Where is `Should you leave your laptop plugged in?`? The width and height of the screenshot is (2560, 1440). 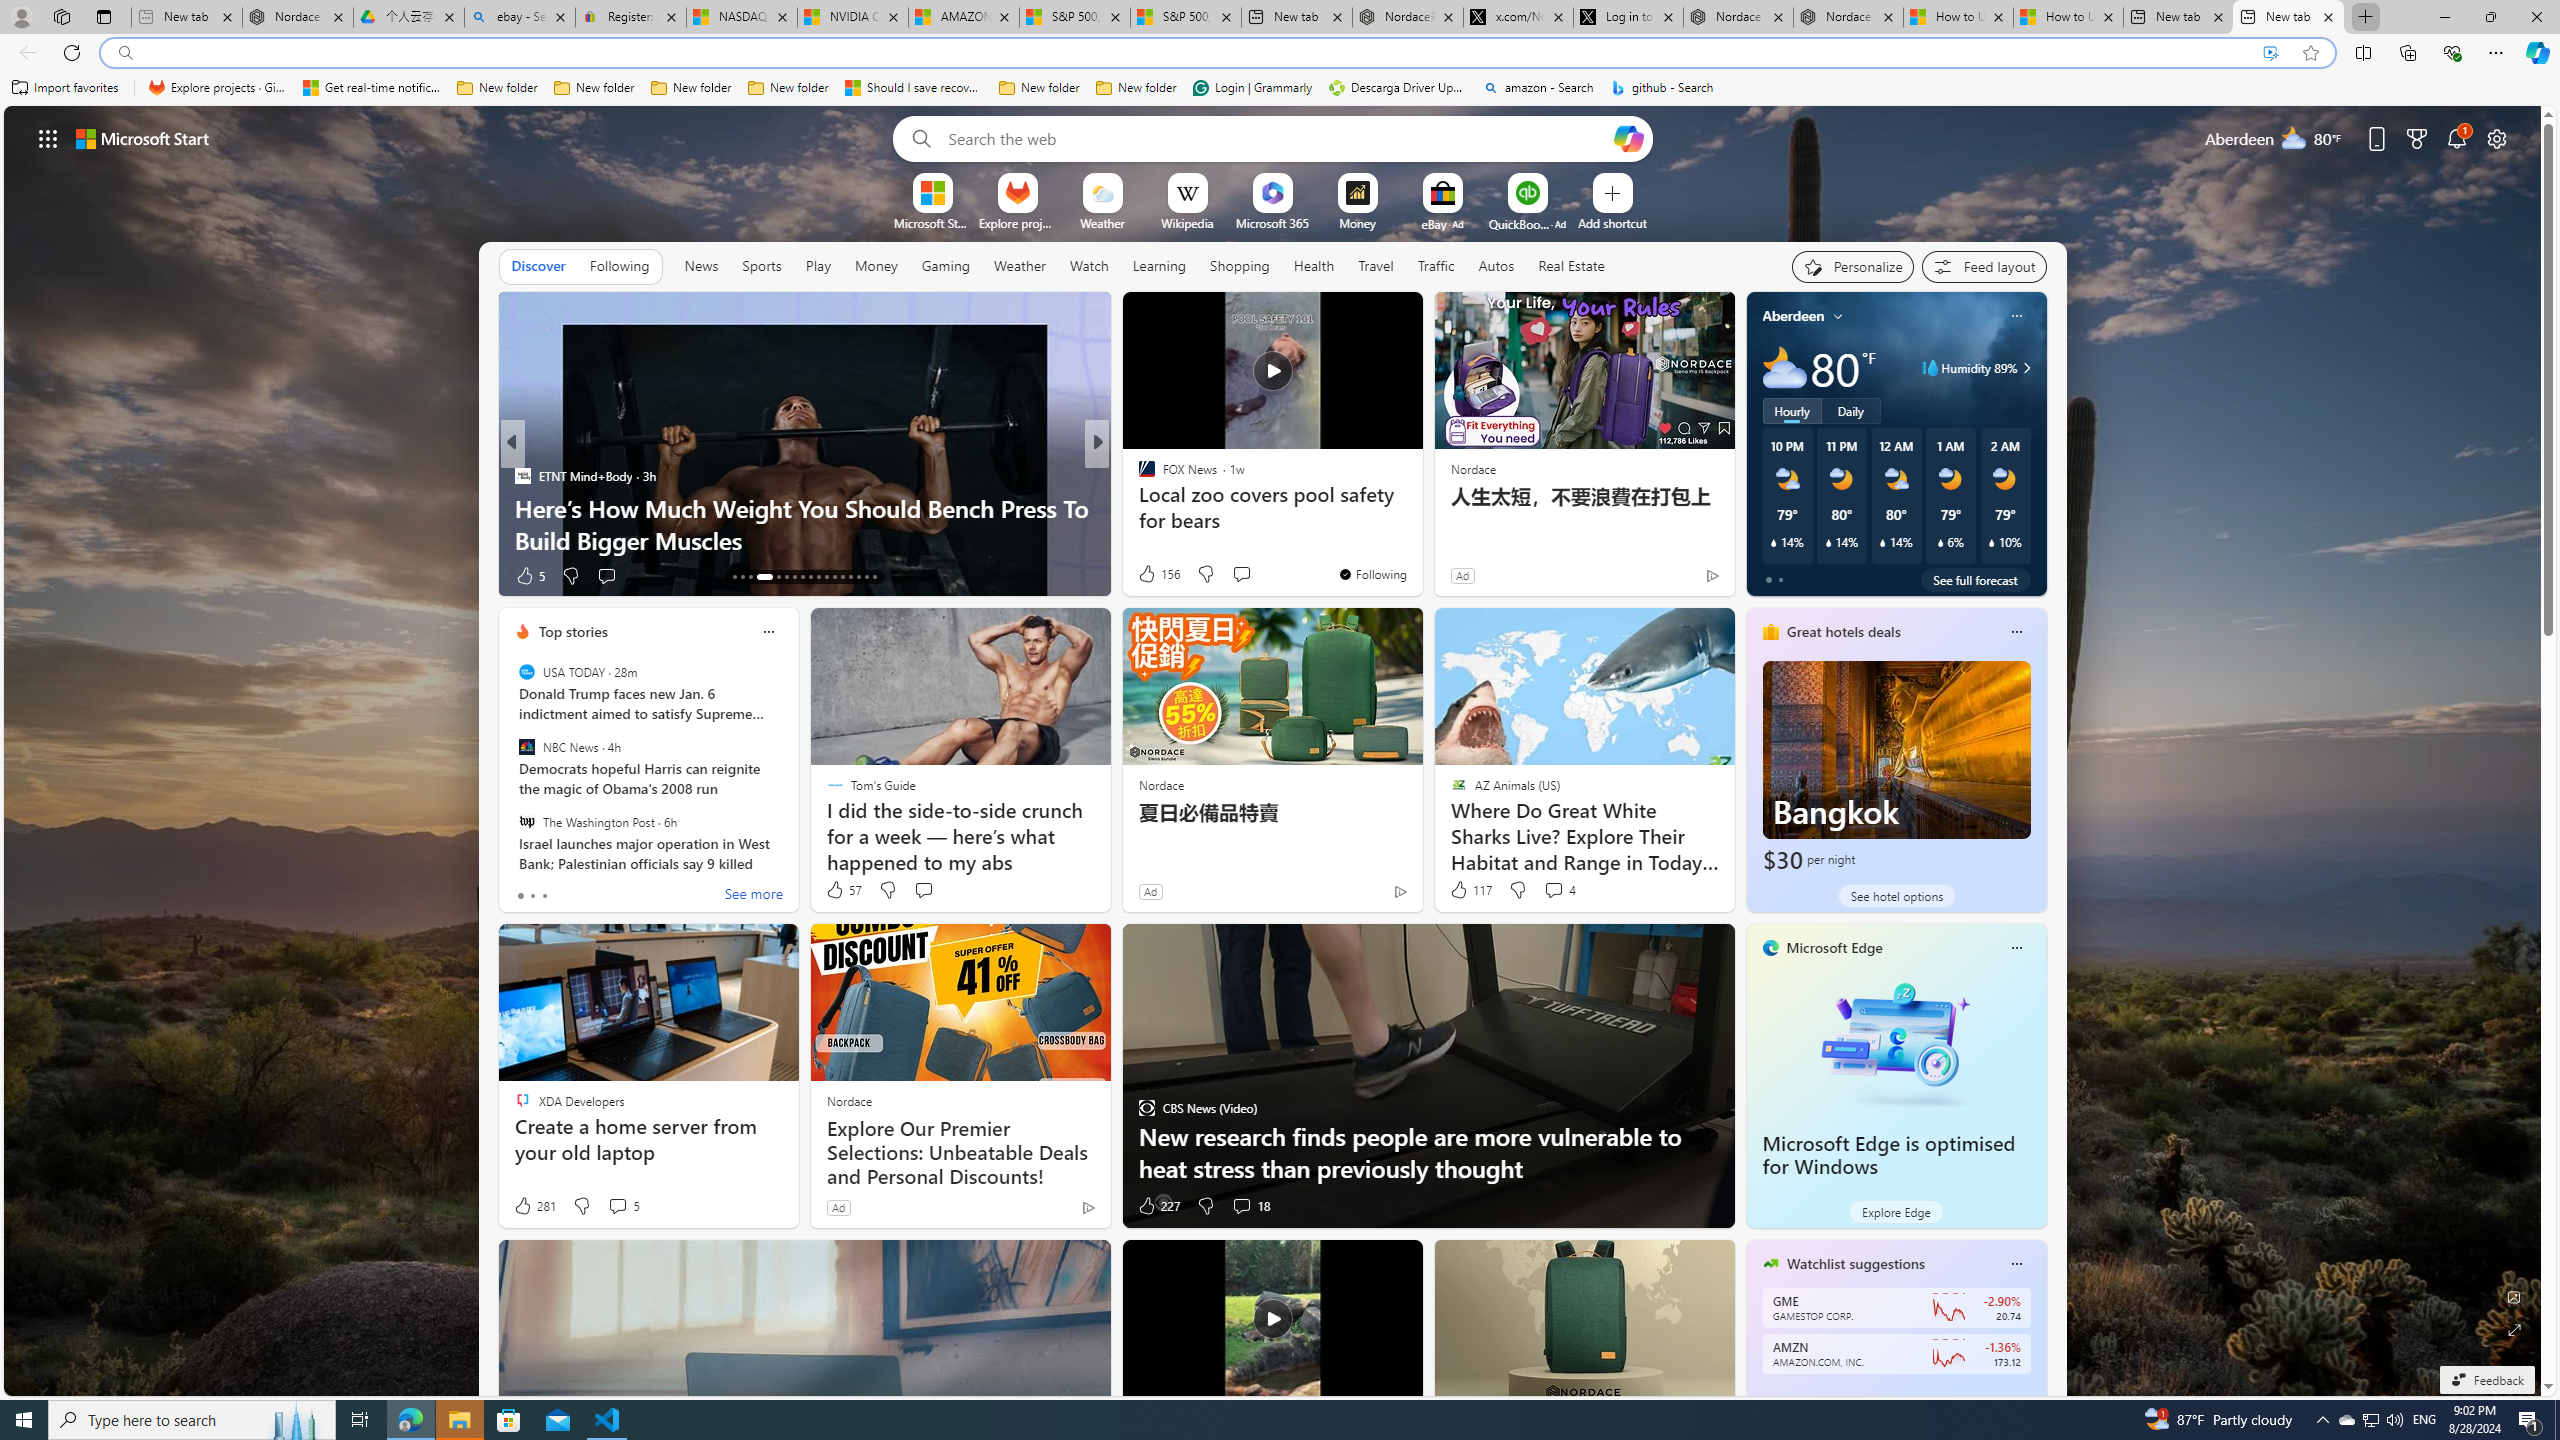 Should you leave your laptop plugged in? is located at coordinates (1419, 540).